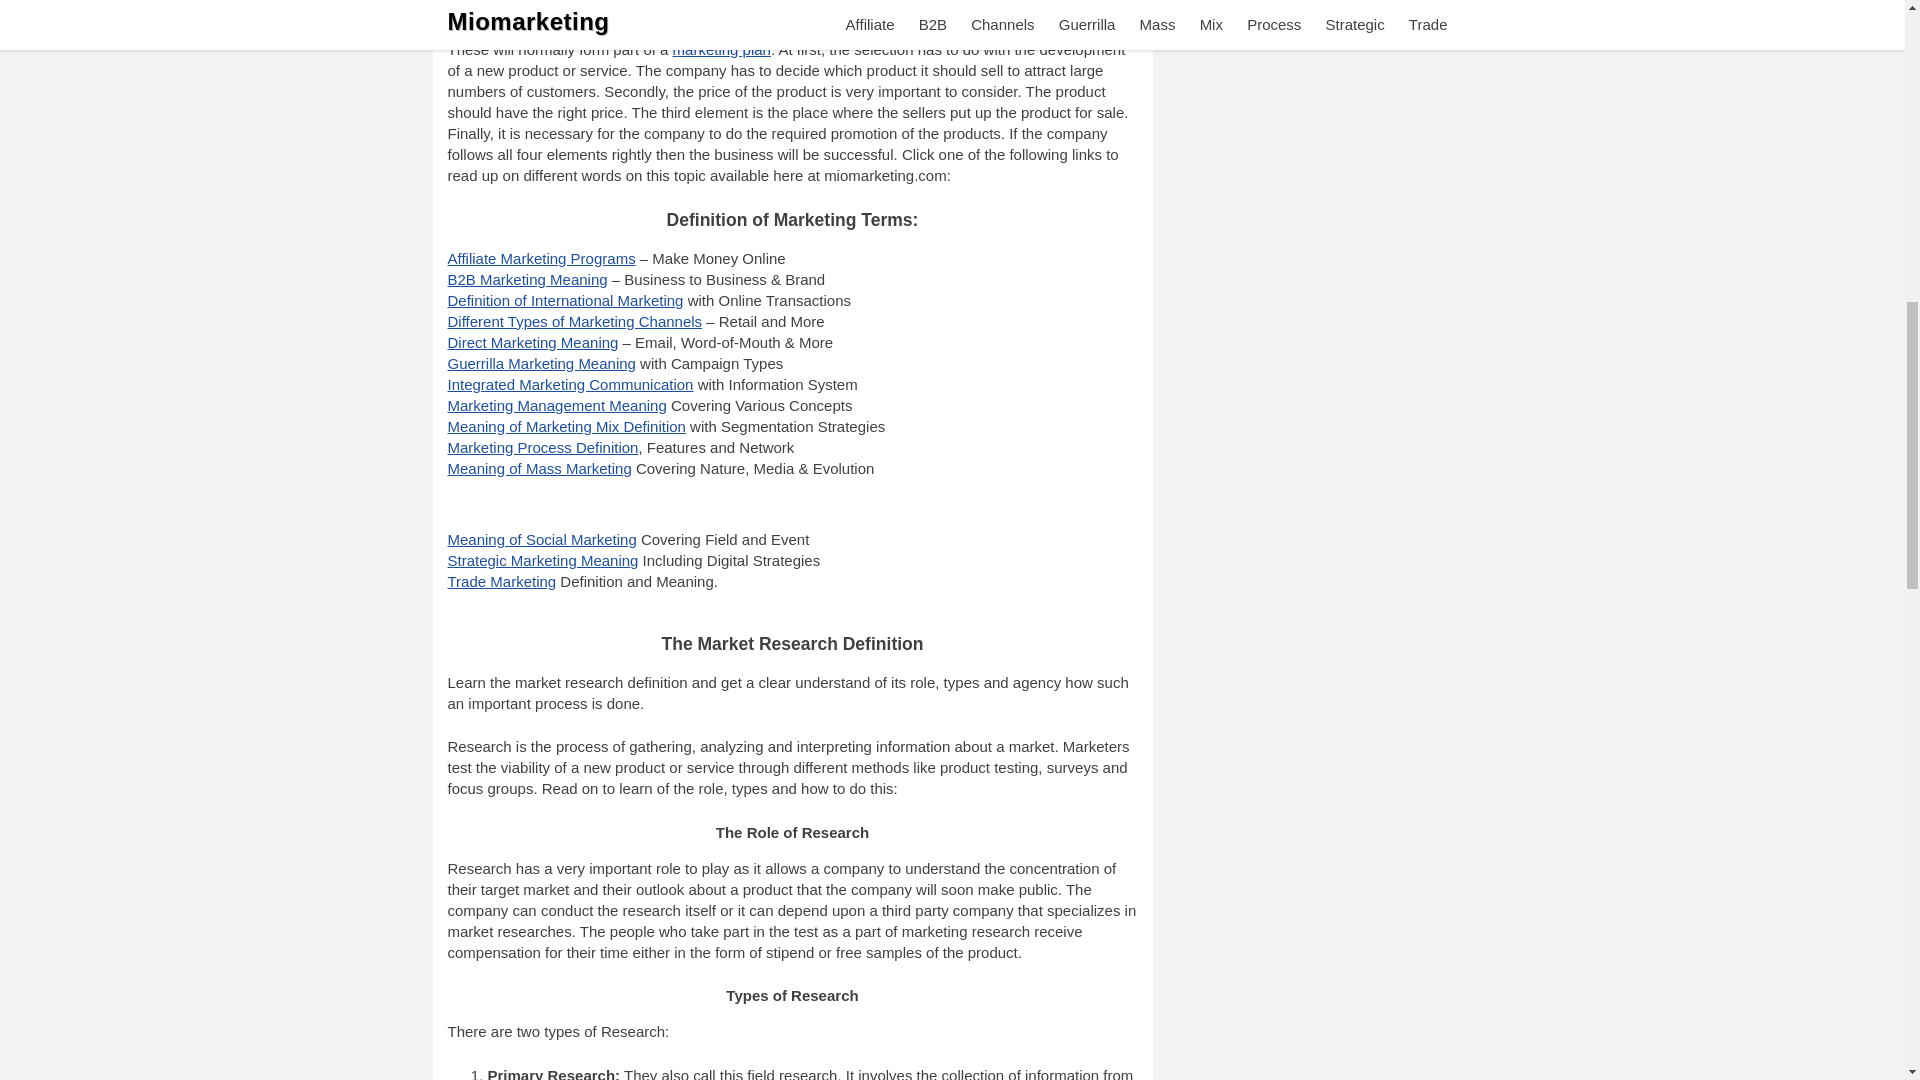  What do you see at coordinates (532, 342) in the screenshot?
I see `Direct Marketing Meaning` at bounding box center [532, 342].